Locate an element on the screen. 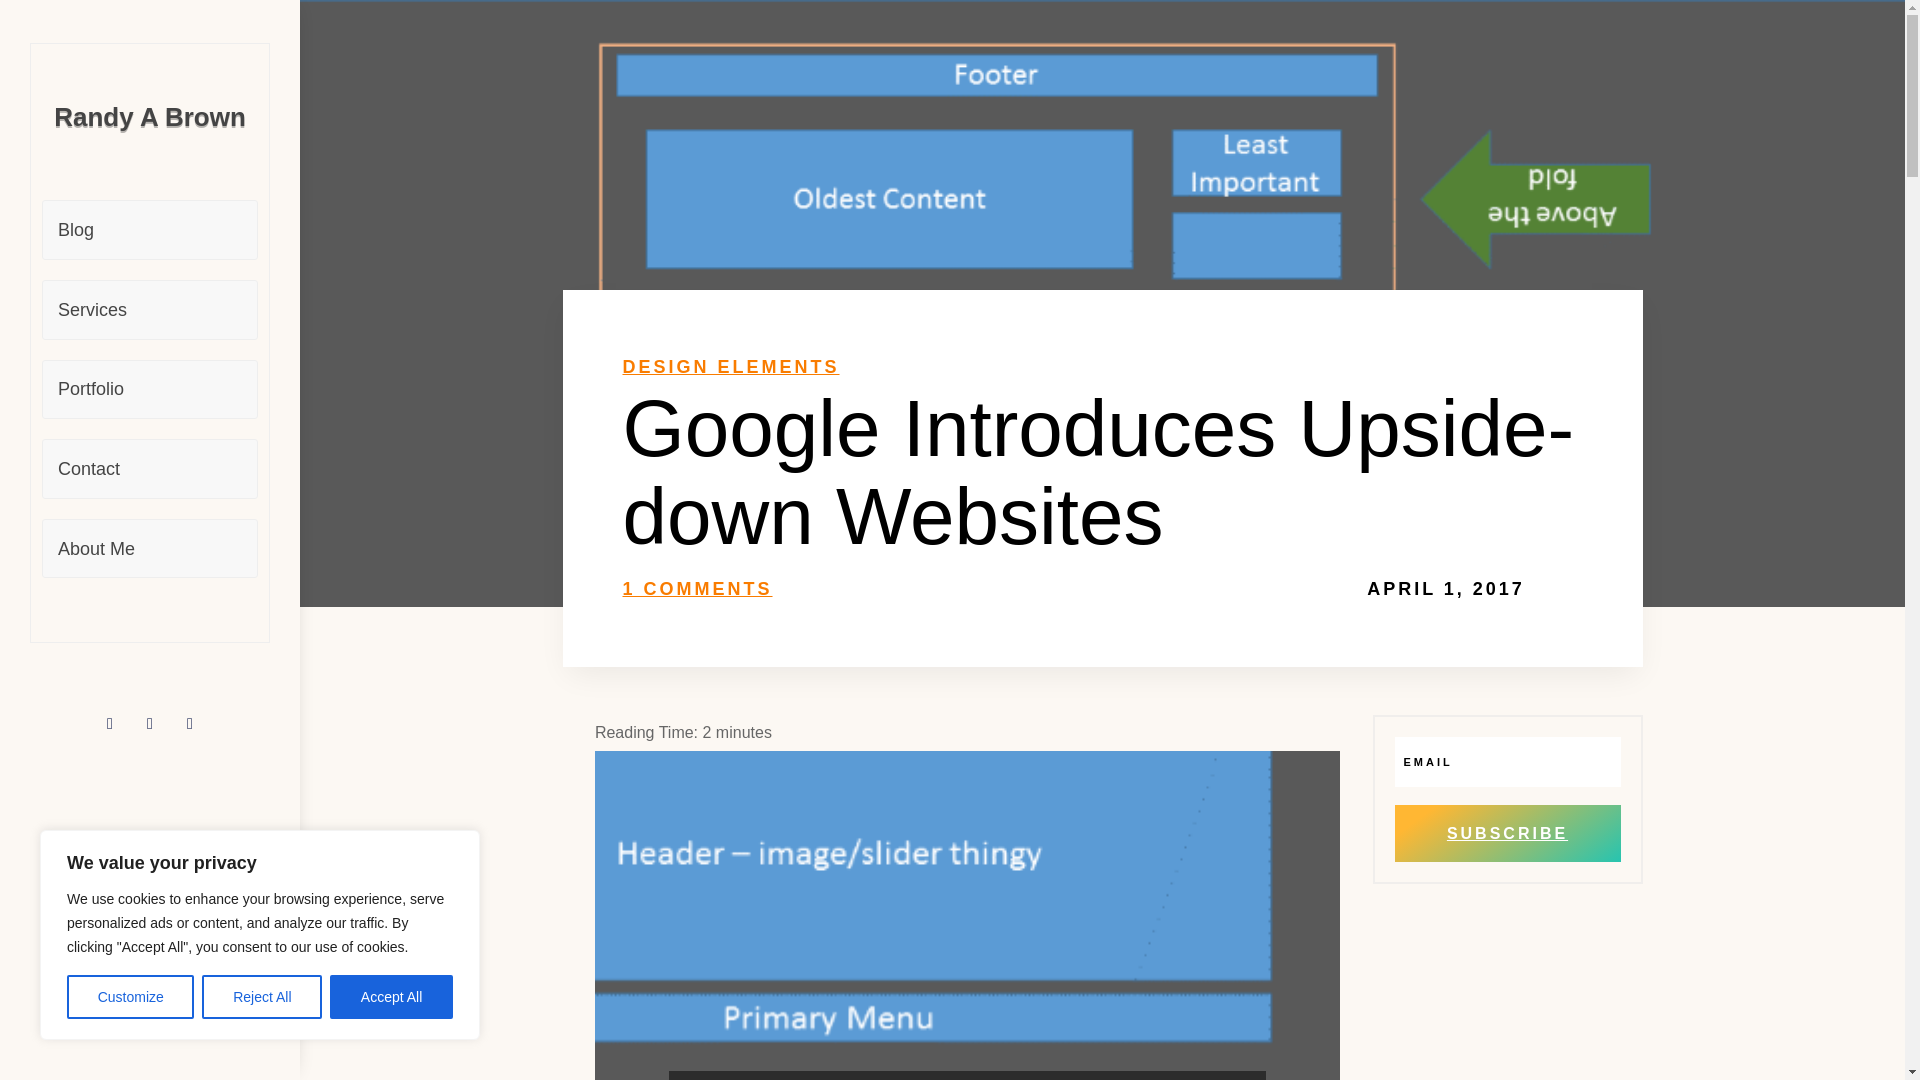 The image size is (1920, 1080). Follow on LinkedIn is located at coordinates (190, 724).